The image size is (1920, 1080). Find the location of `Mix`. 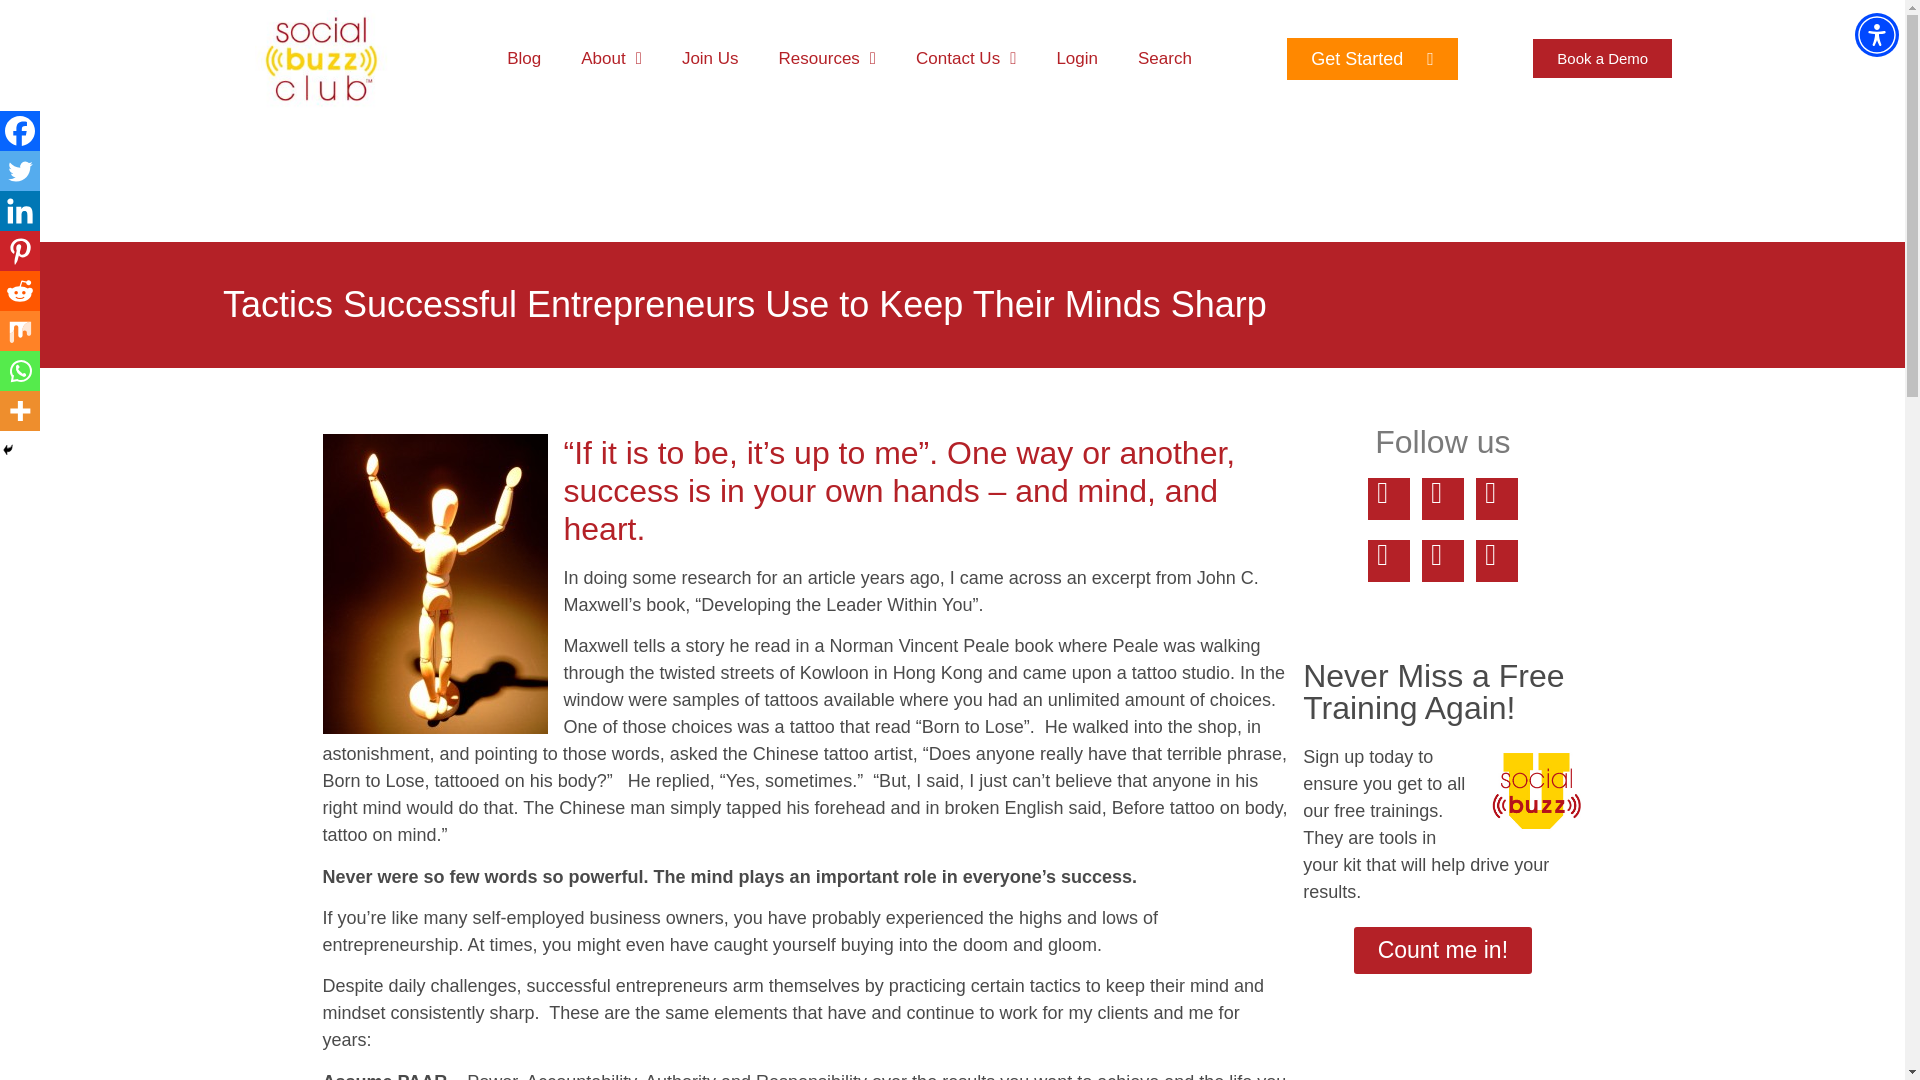

Mix is located at coordinates (20, 331).